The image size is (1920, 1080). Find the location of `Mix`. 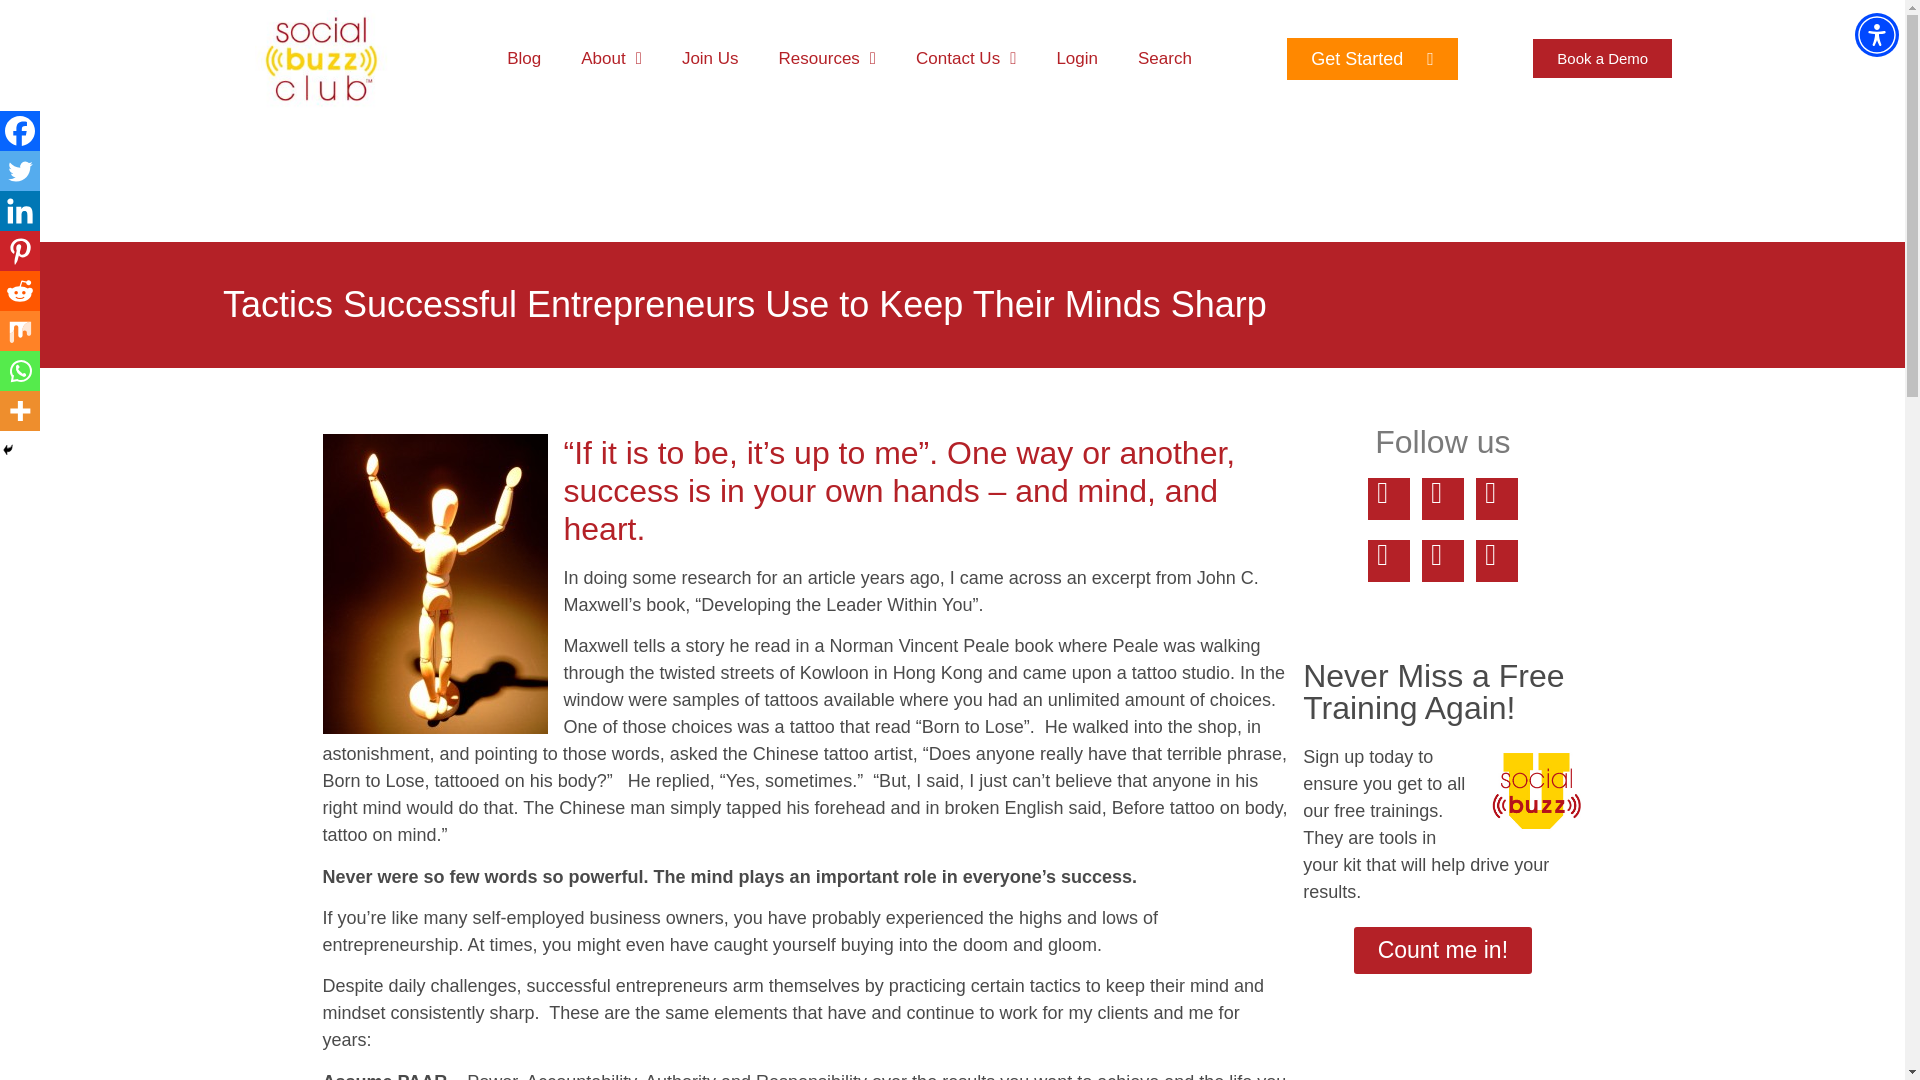

Mix is located at coordinates (20, 331).